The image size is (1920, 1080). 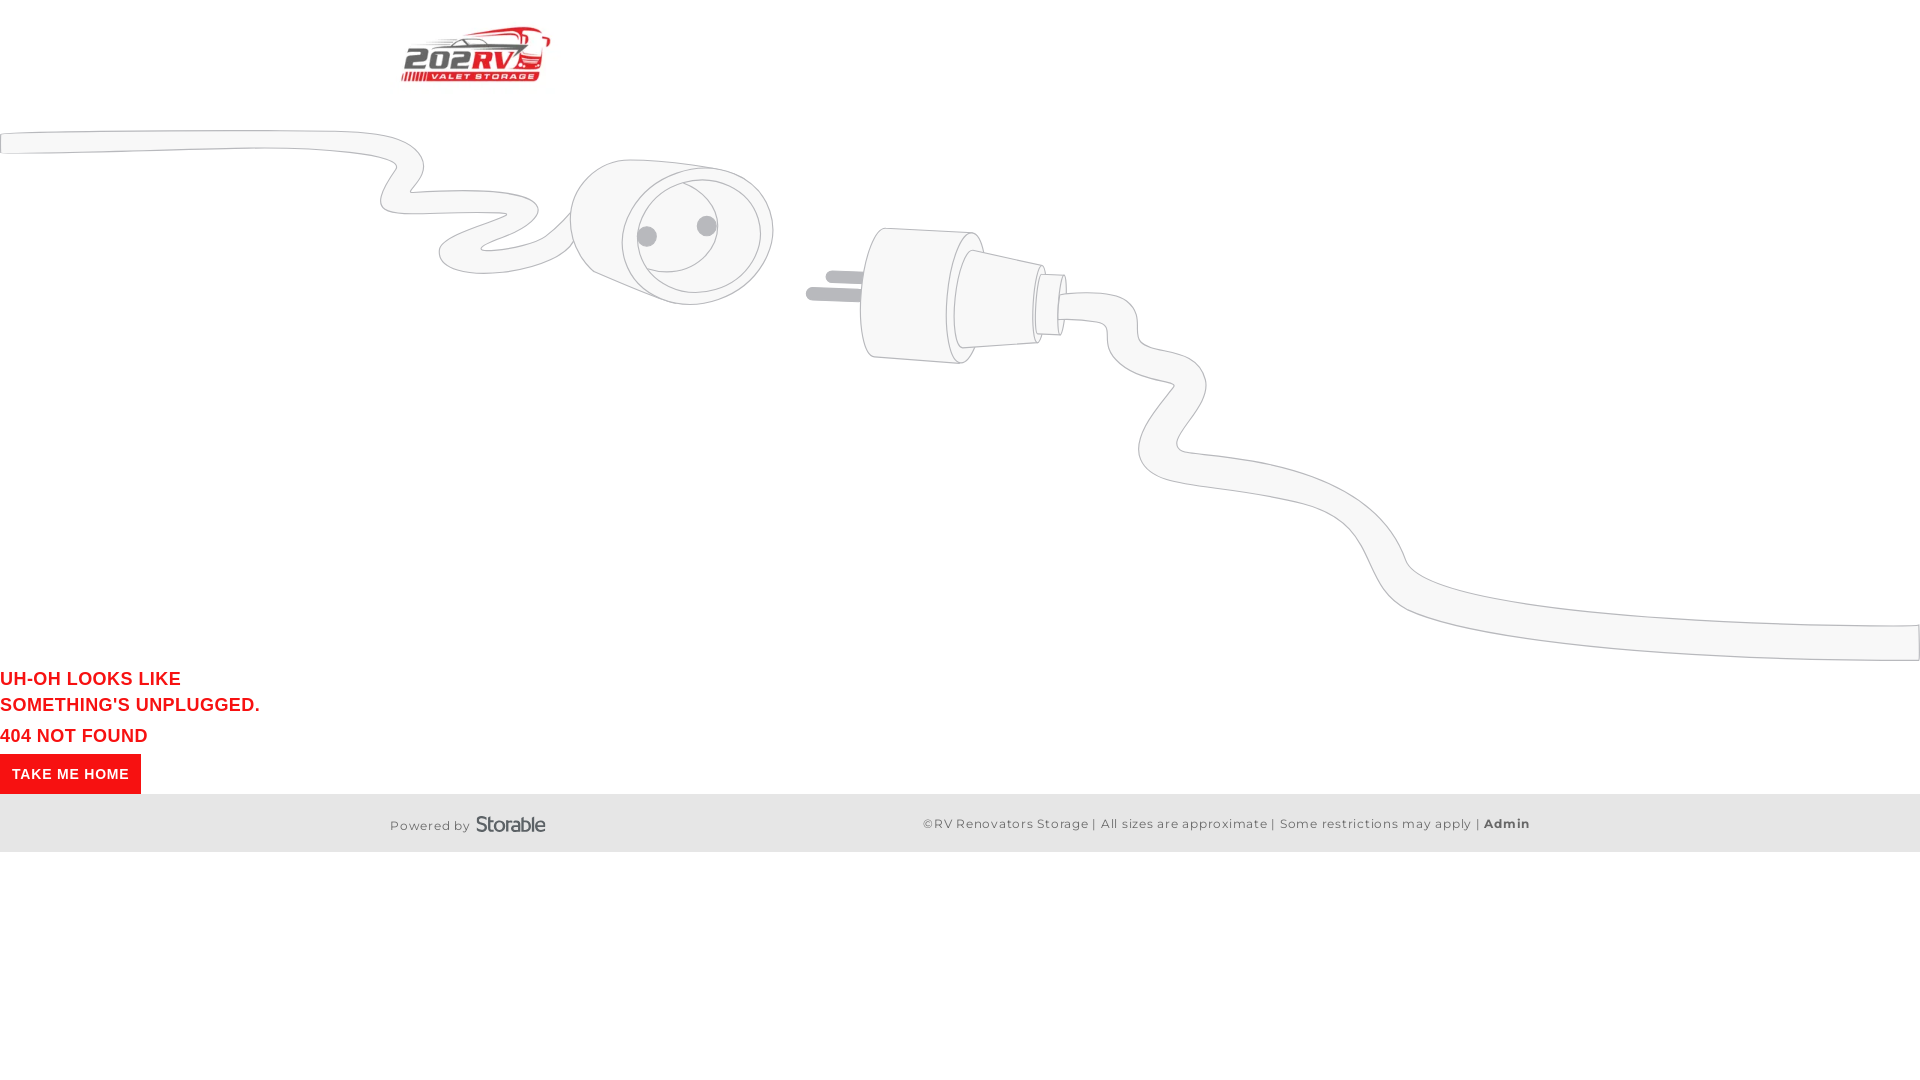 What do you see at coordinates (468, 822) in the screenshot?
I see `Powered by` at bounding box center [468, 822].